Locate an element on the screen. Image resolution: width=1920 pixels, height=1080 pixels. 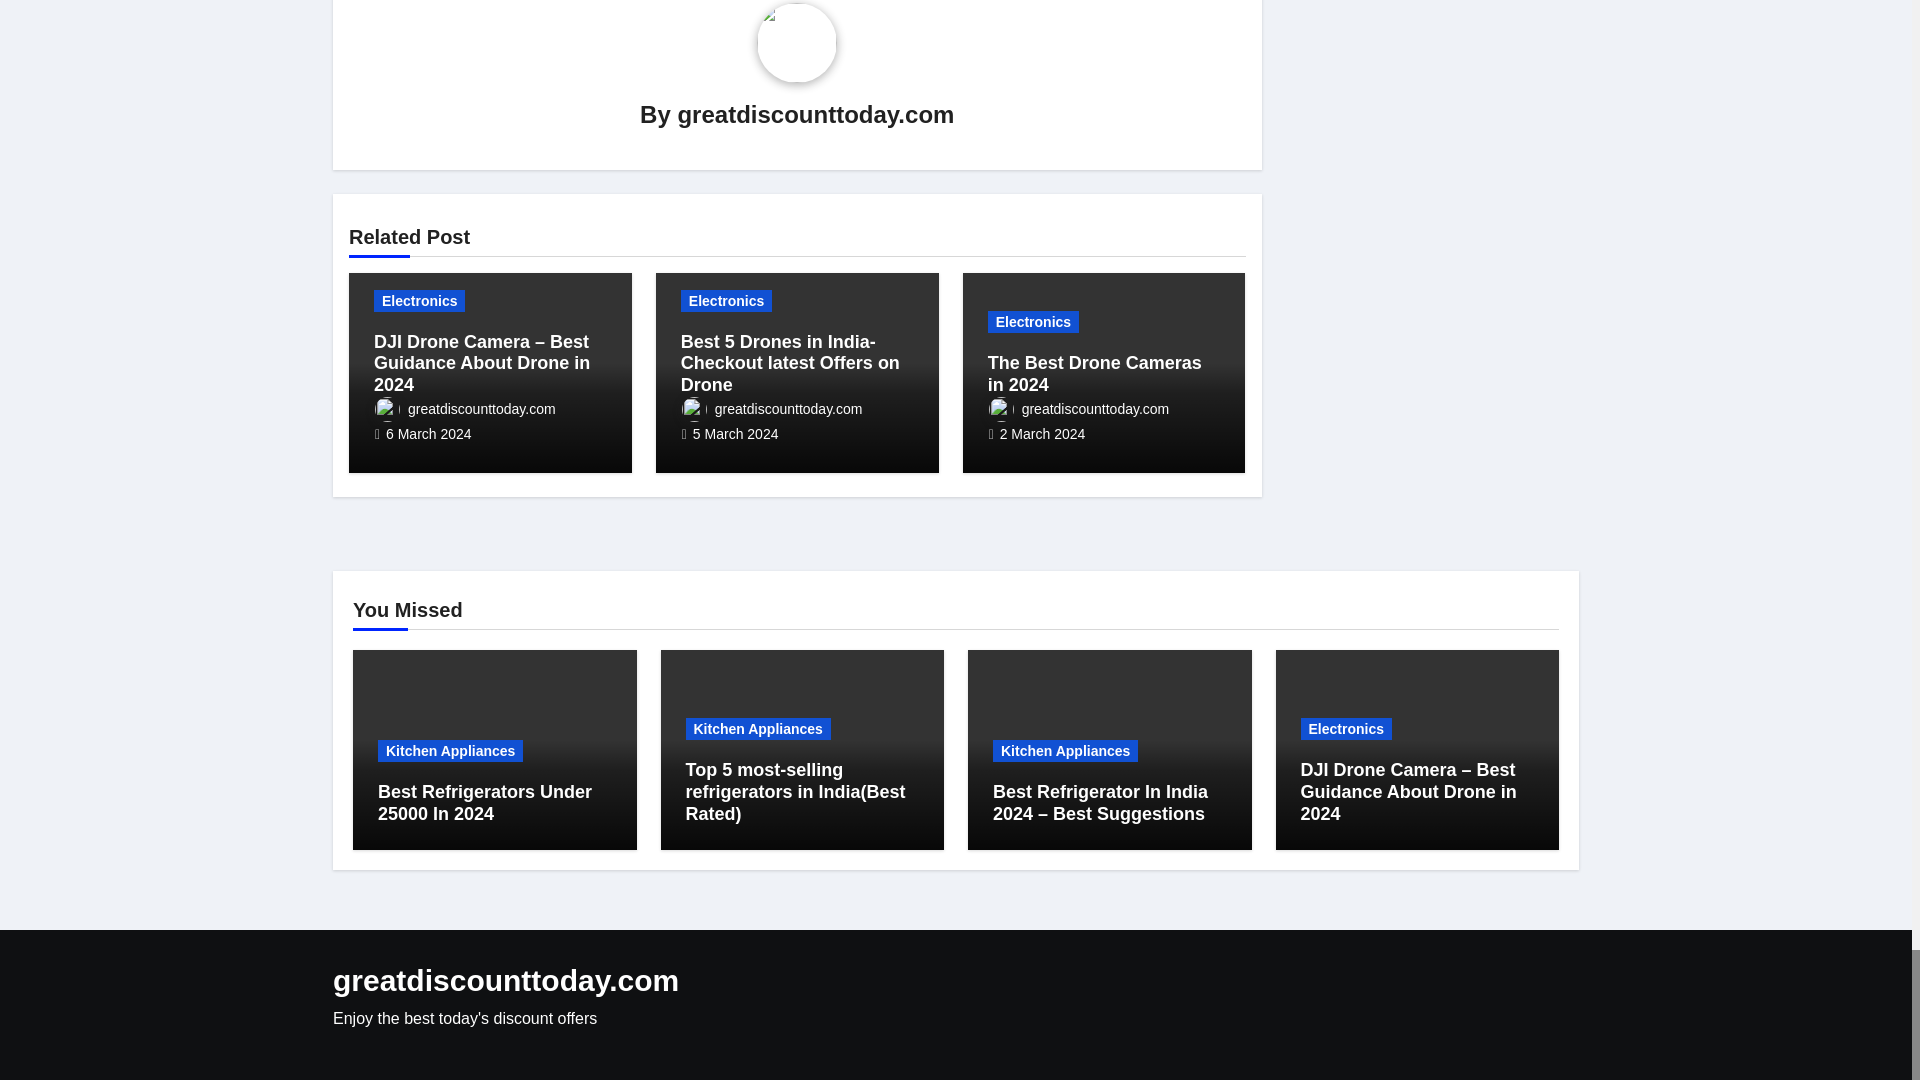
Permalink to: Best Refrigerators Under 25000 In 2024 is located at coordinates (484, 802).